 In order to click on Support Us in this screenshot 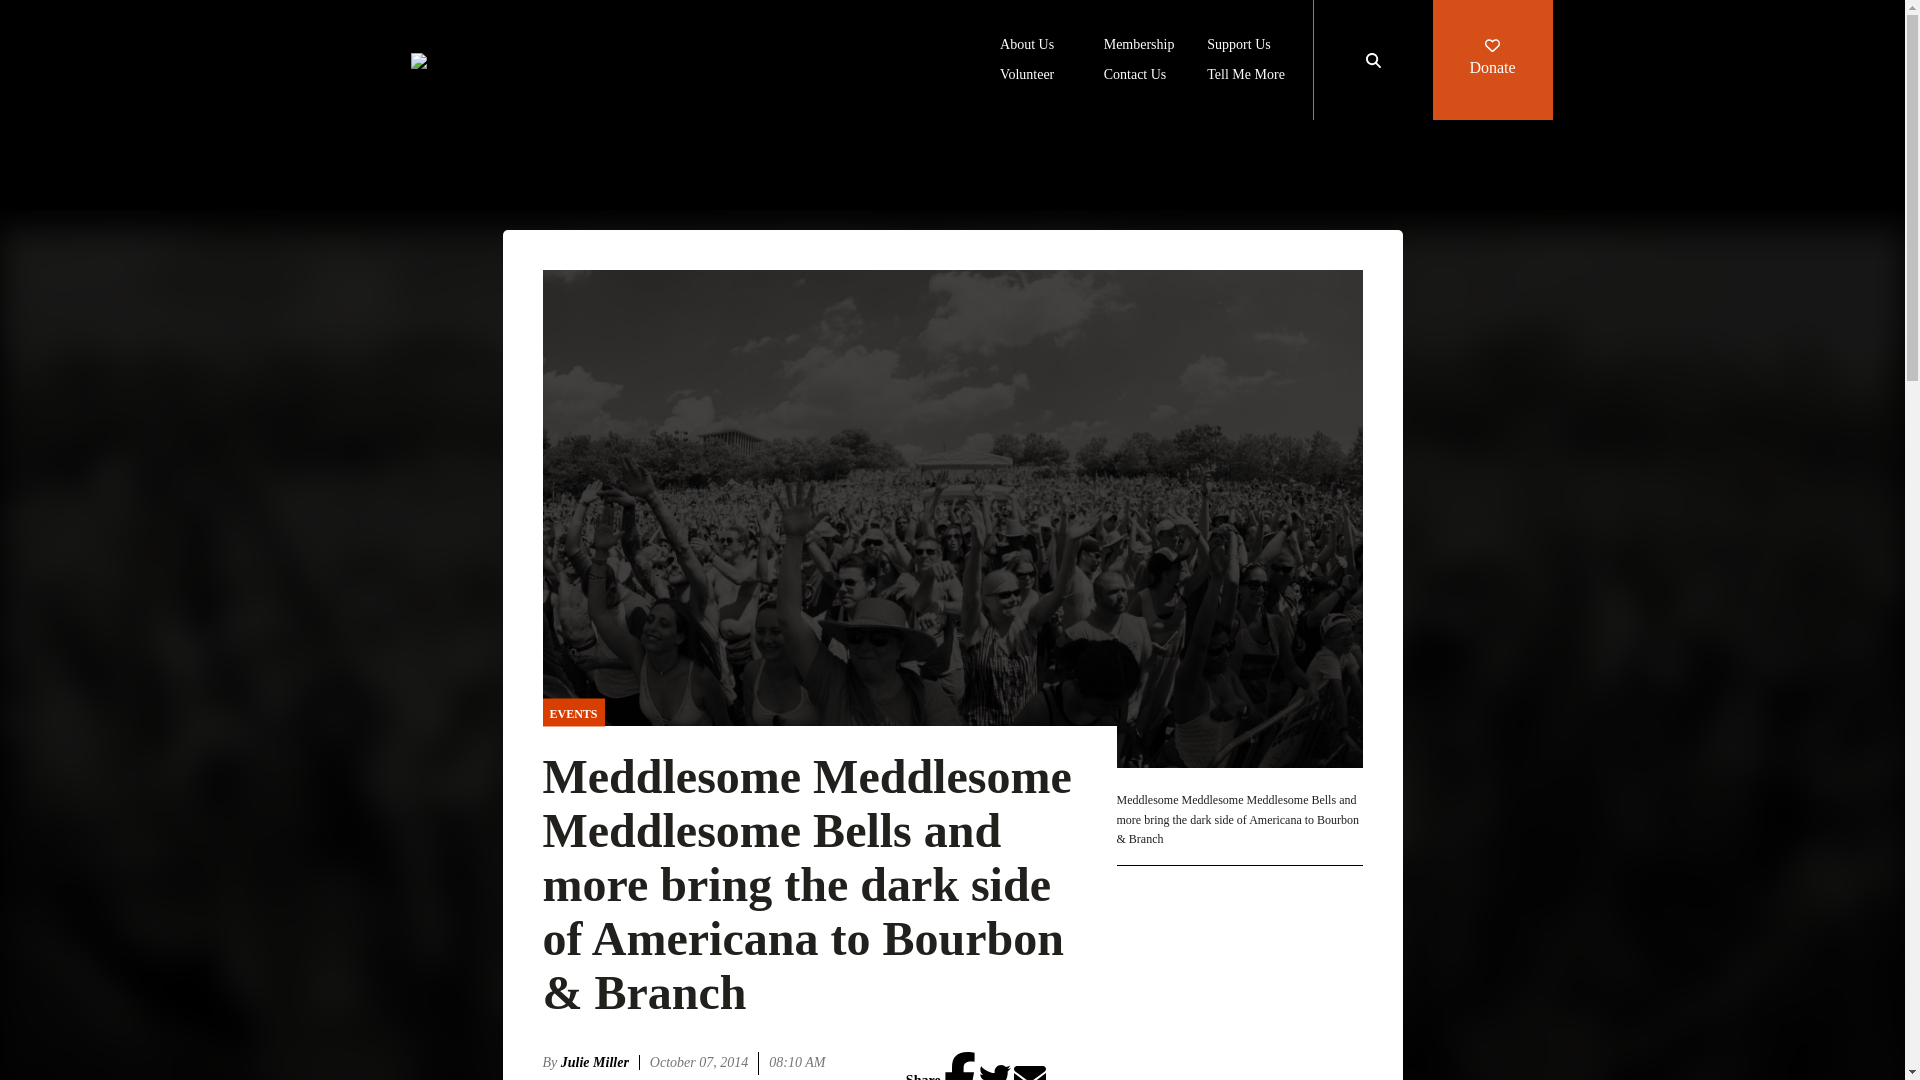, I will do `click(1238, 46)`.